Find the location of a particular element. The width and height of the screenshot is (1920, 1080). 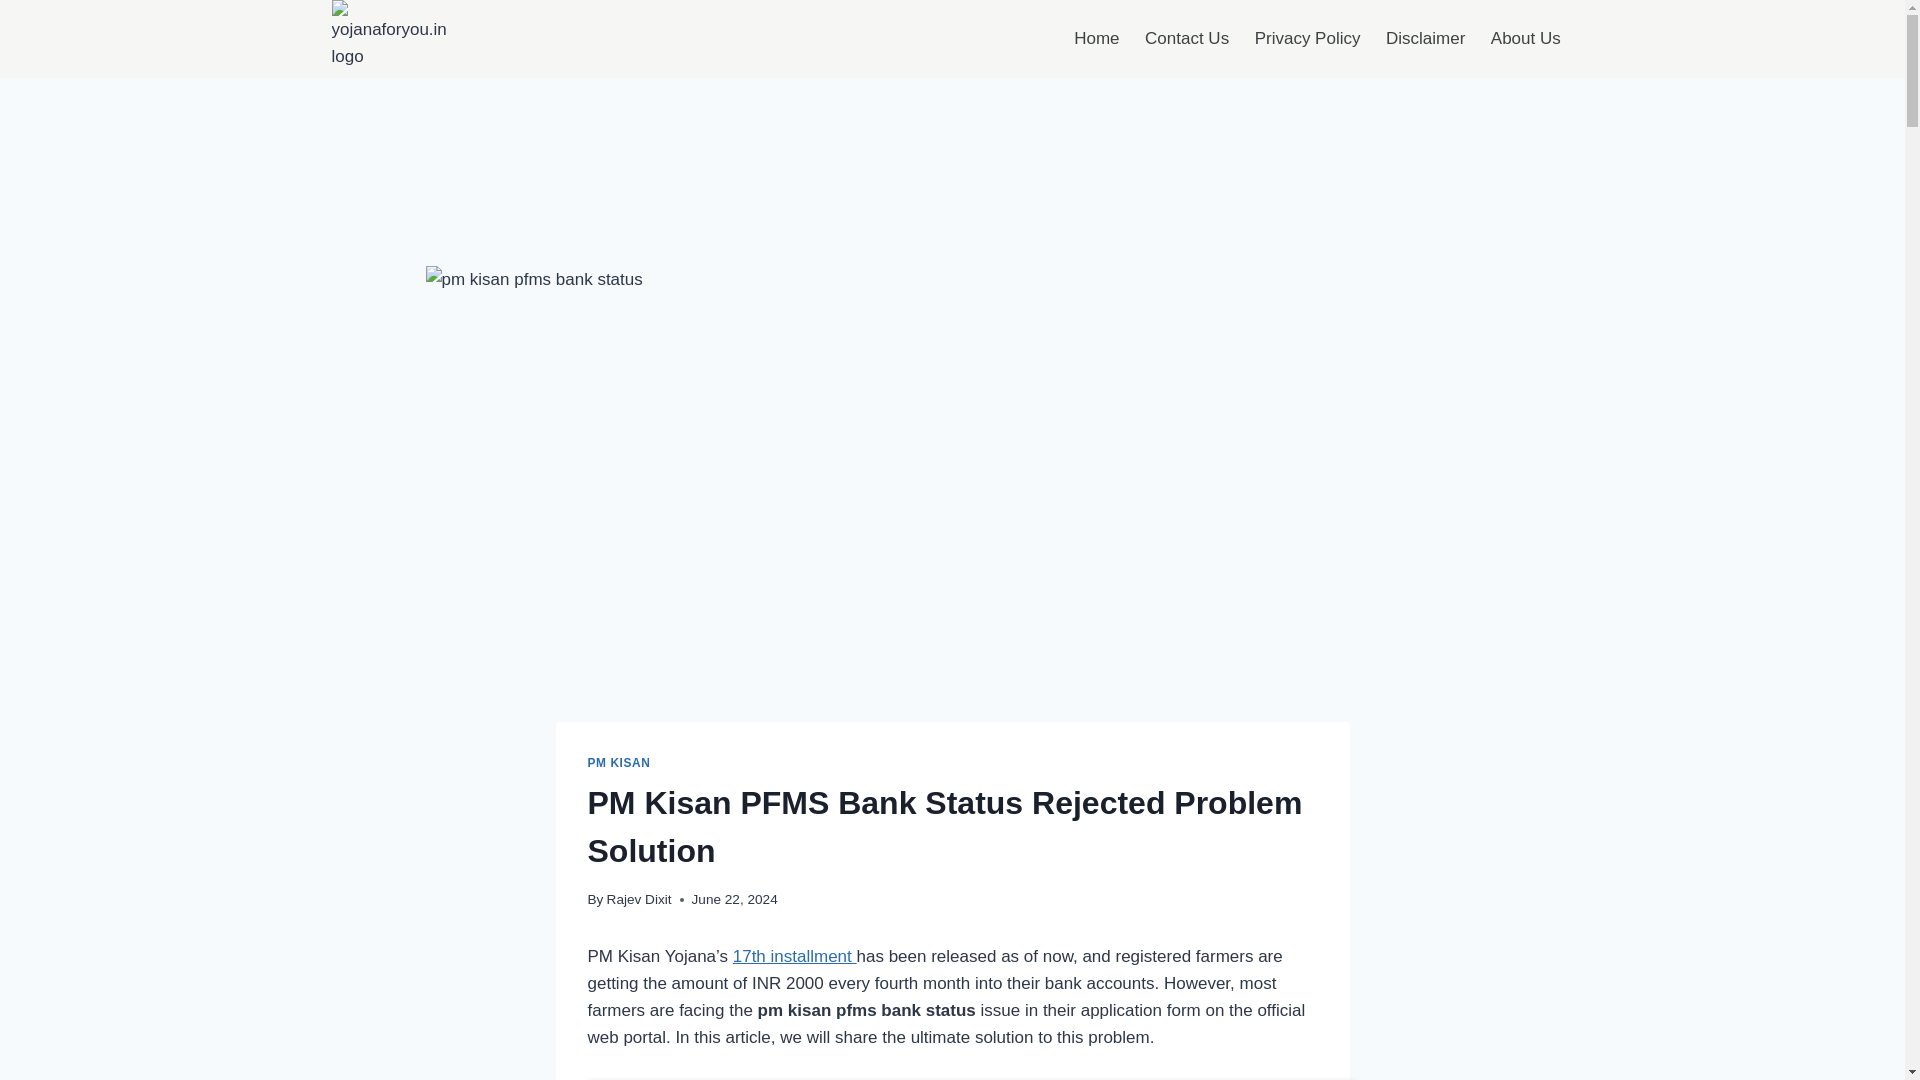

PM KISAN is located at coordinates (618, 763).